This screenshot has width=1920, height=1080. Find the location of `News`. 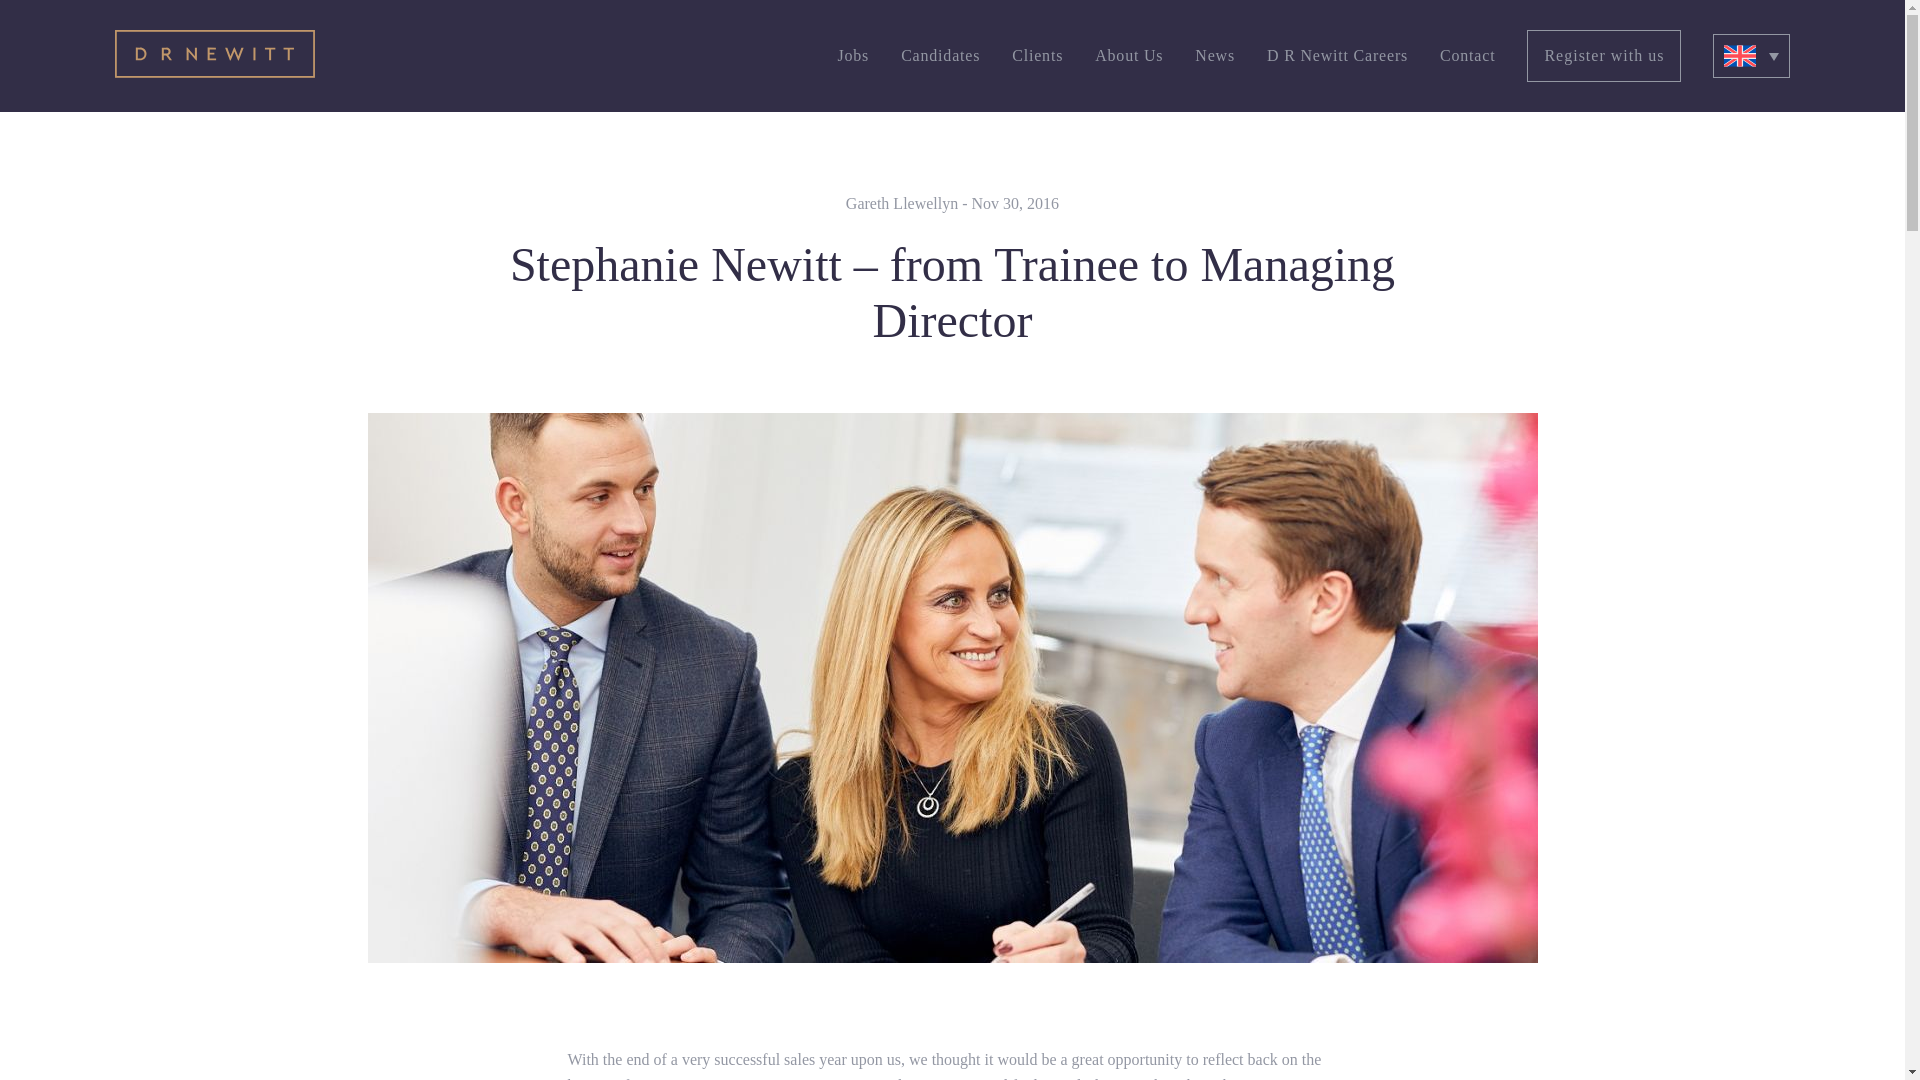

News is located at coordinates (1214, 55).